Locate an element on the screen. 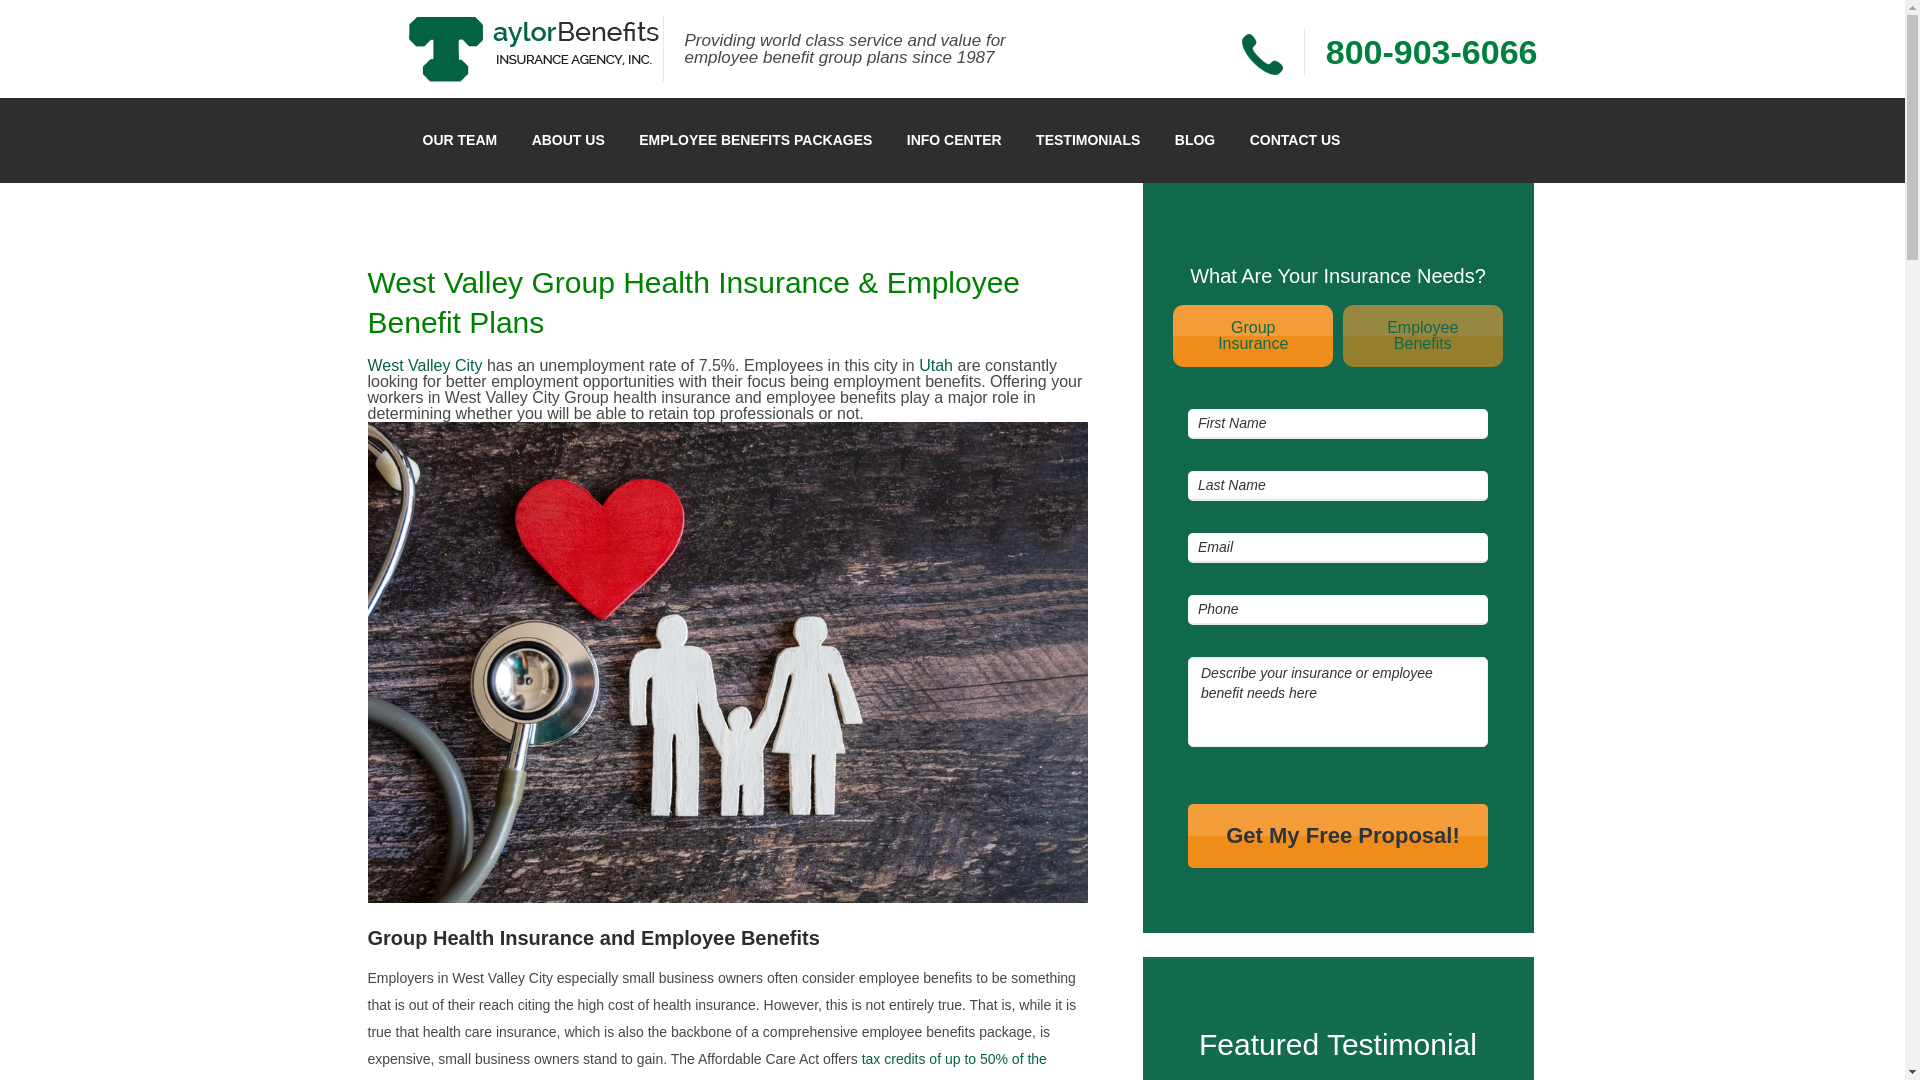 Image resolution: width=1920 pixels, height=1080 pixels. Get My Free Proposal! is located at coordinates (460, 140).